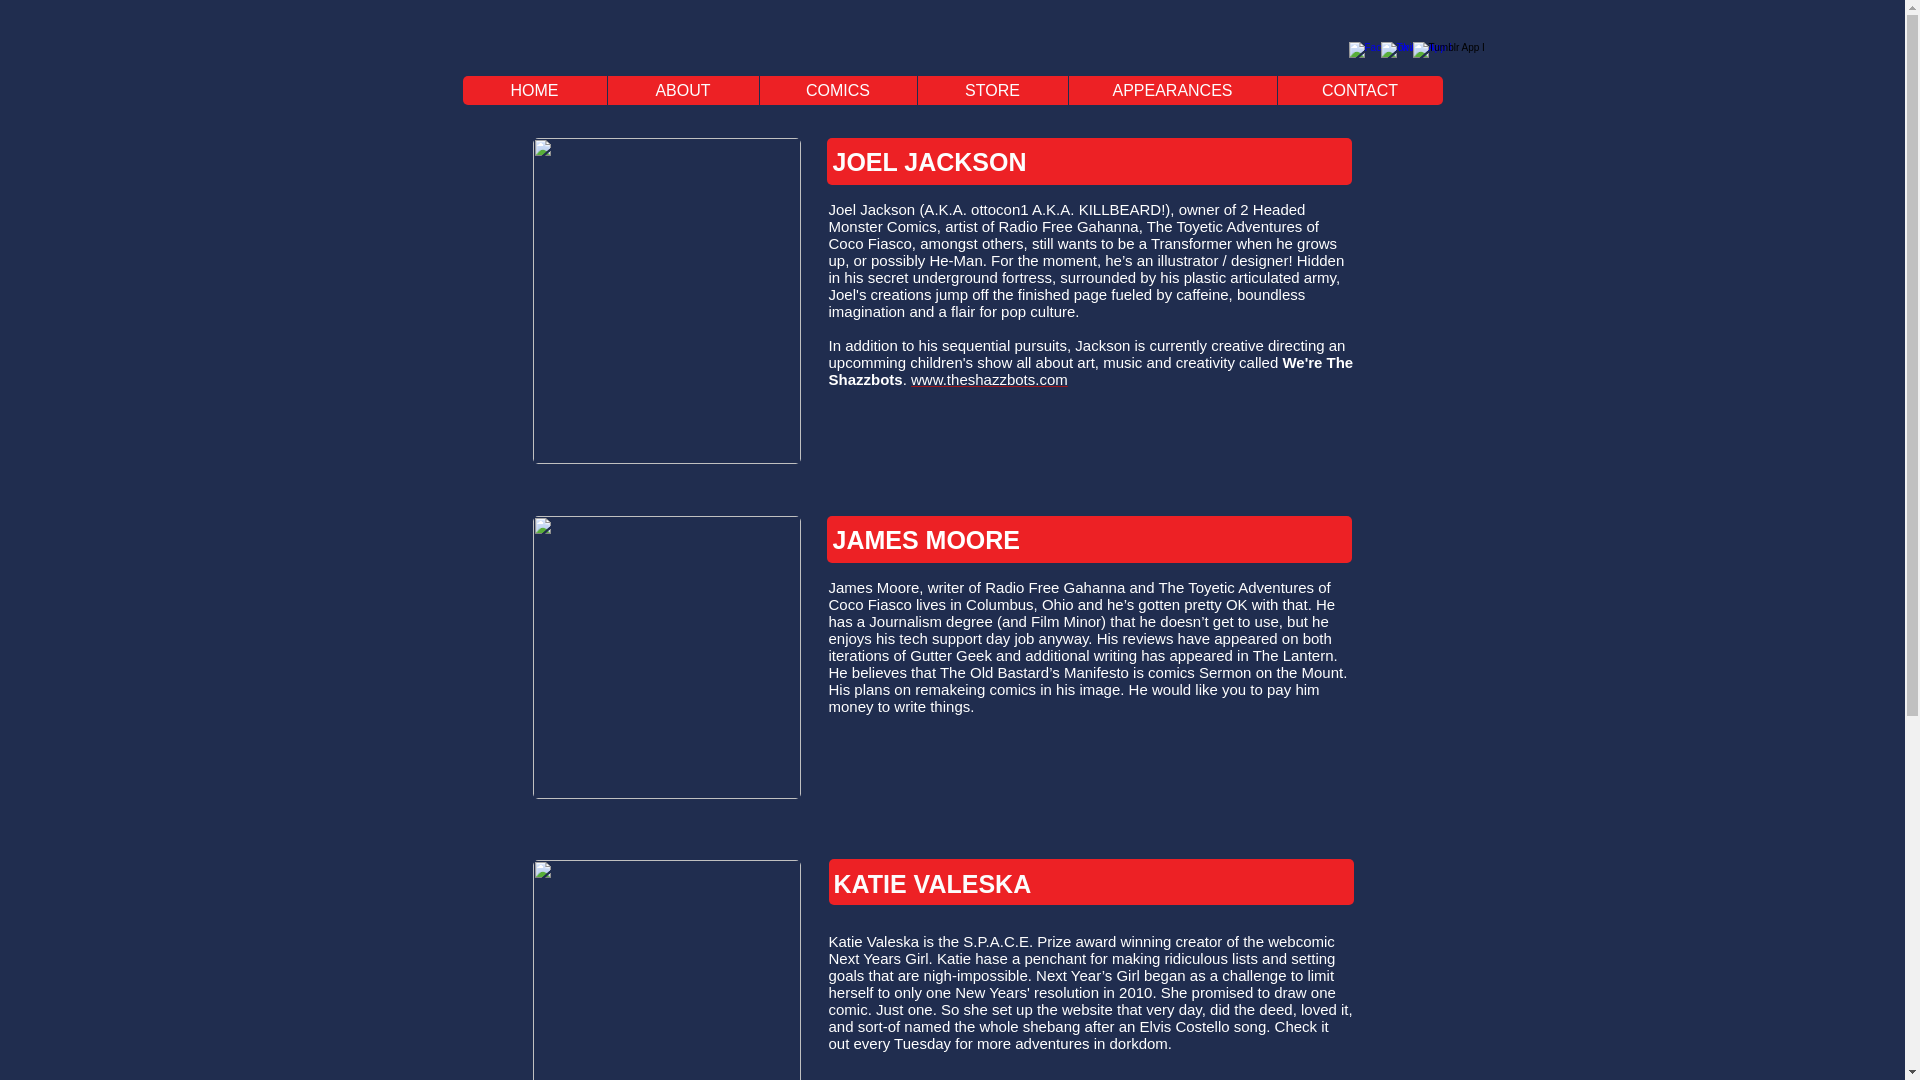 The width and height of the screenshot is (1920, 1080). I want to click on CONTACT, so click(1358, 90).